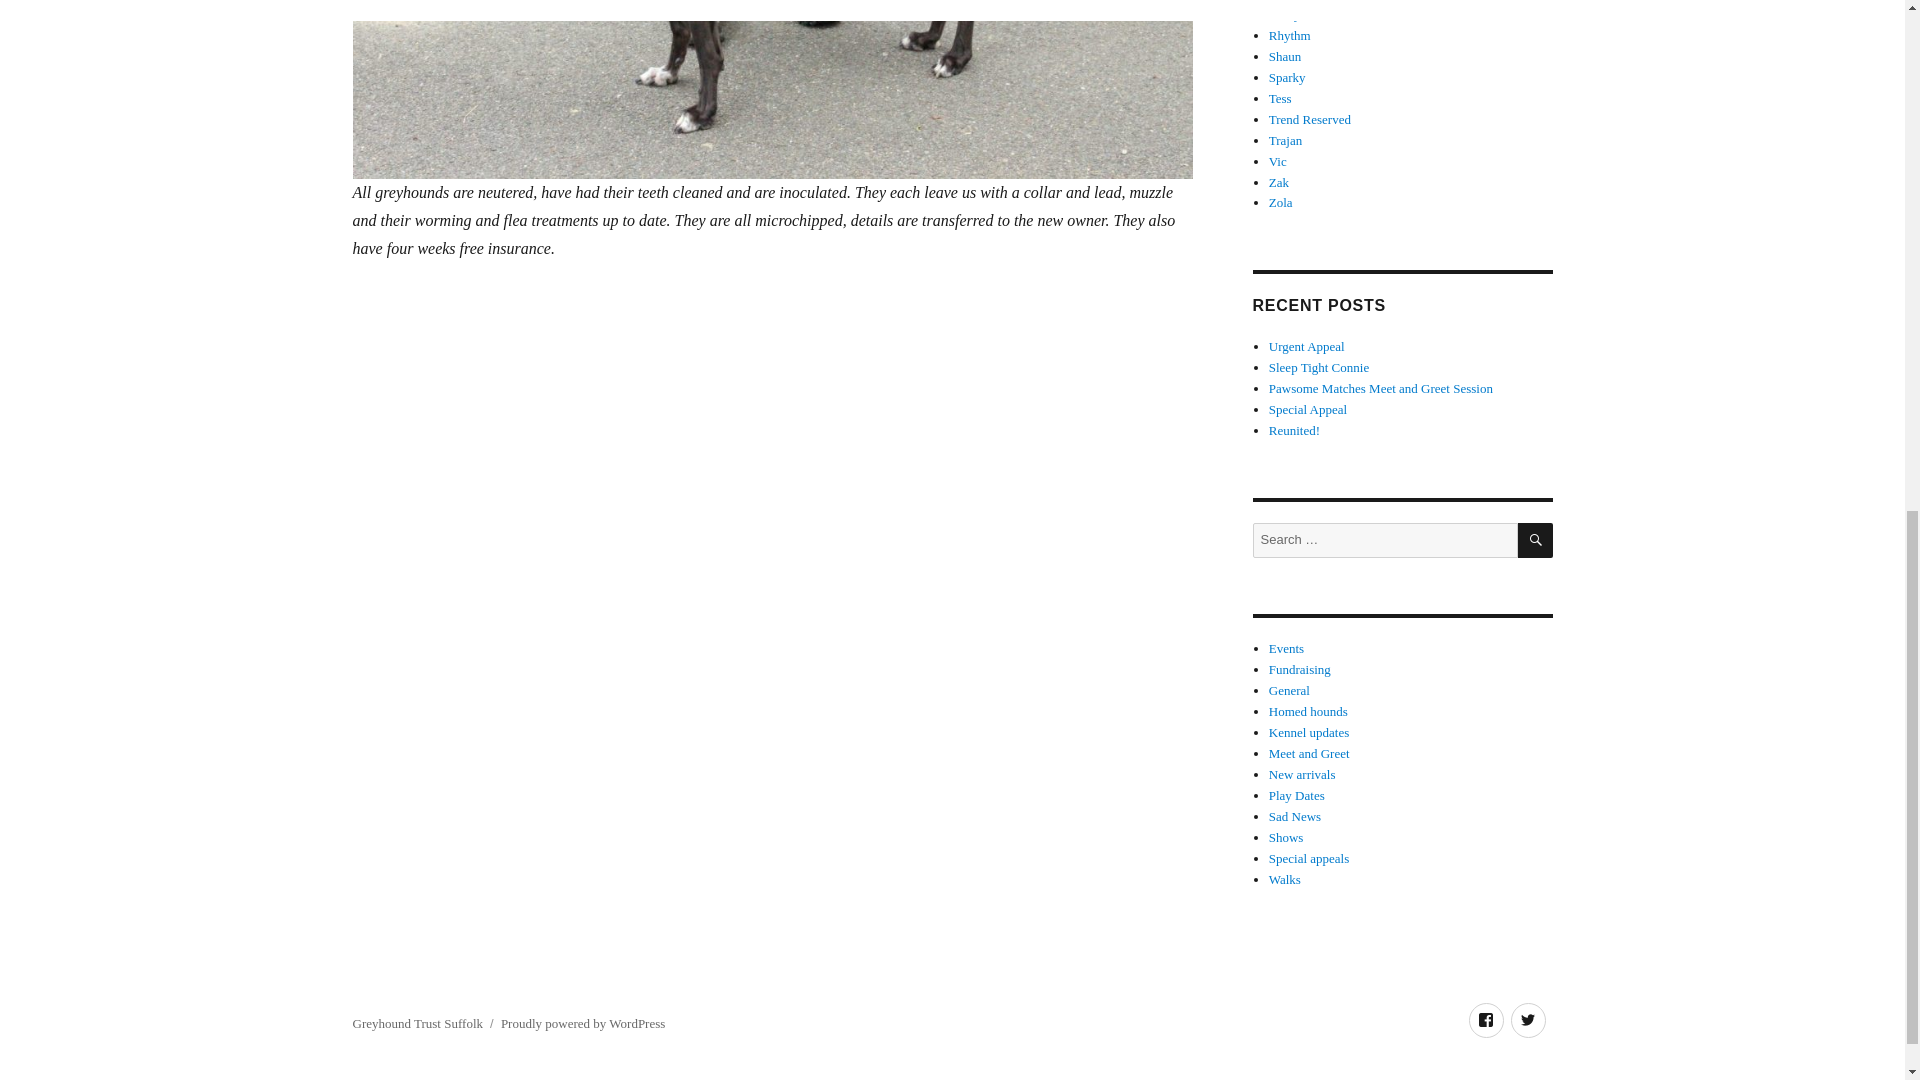 Image resolution: width=1920 pixels, height=1080 pixels. I want to click on Rhythm, so click(1290, 36).